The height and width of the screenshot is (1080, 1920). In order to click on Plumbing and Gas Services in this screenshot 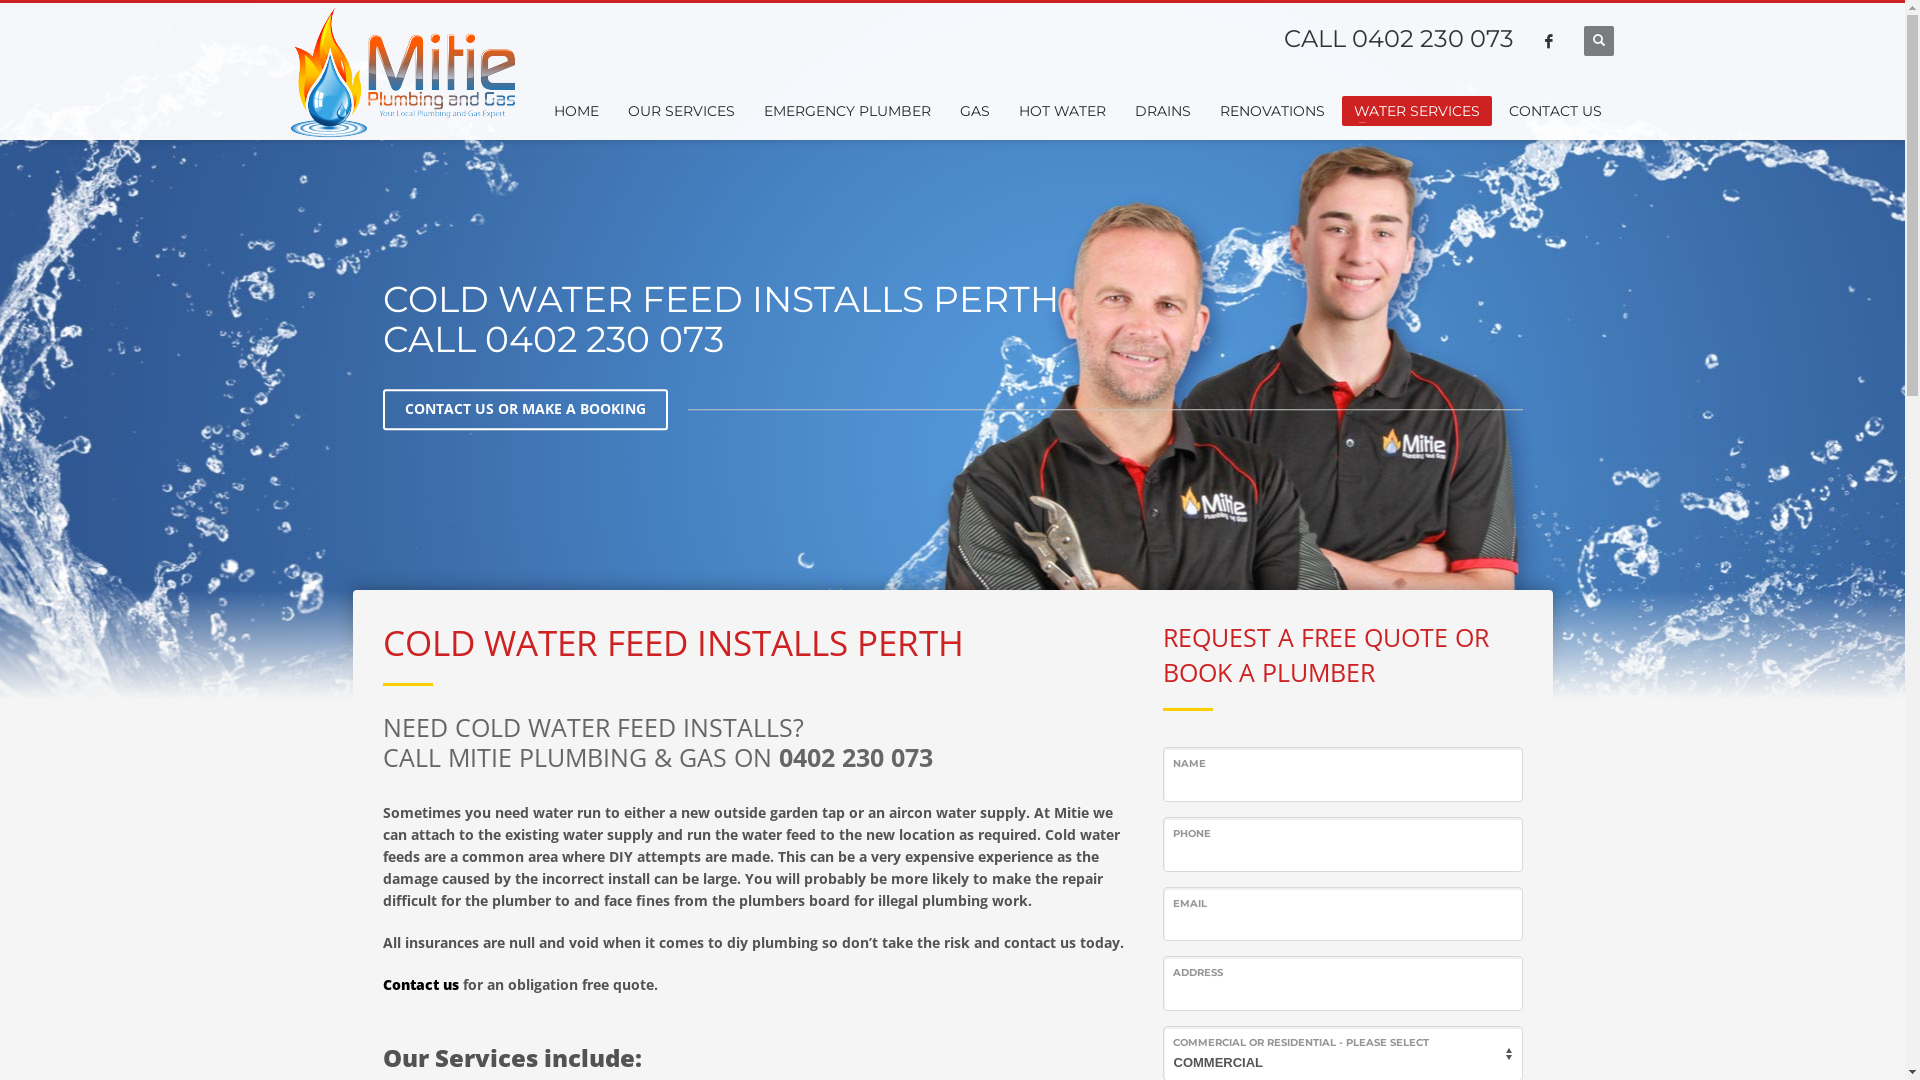, I will do `click(403, 73)`.